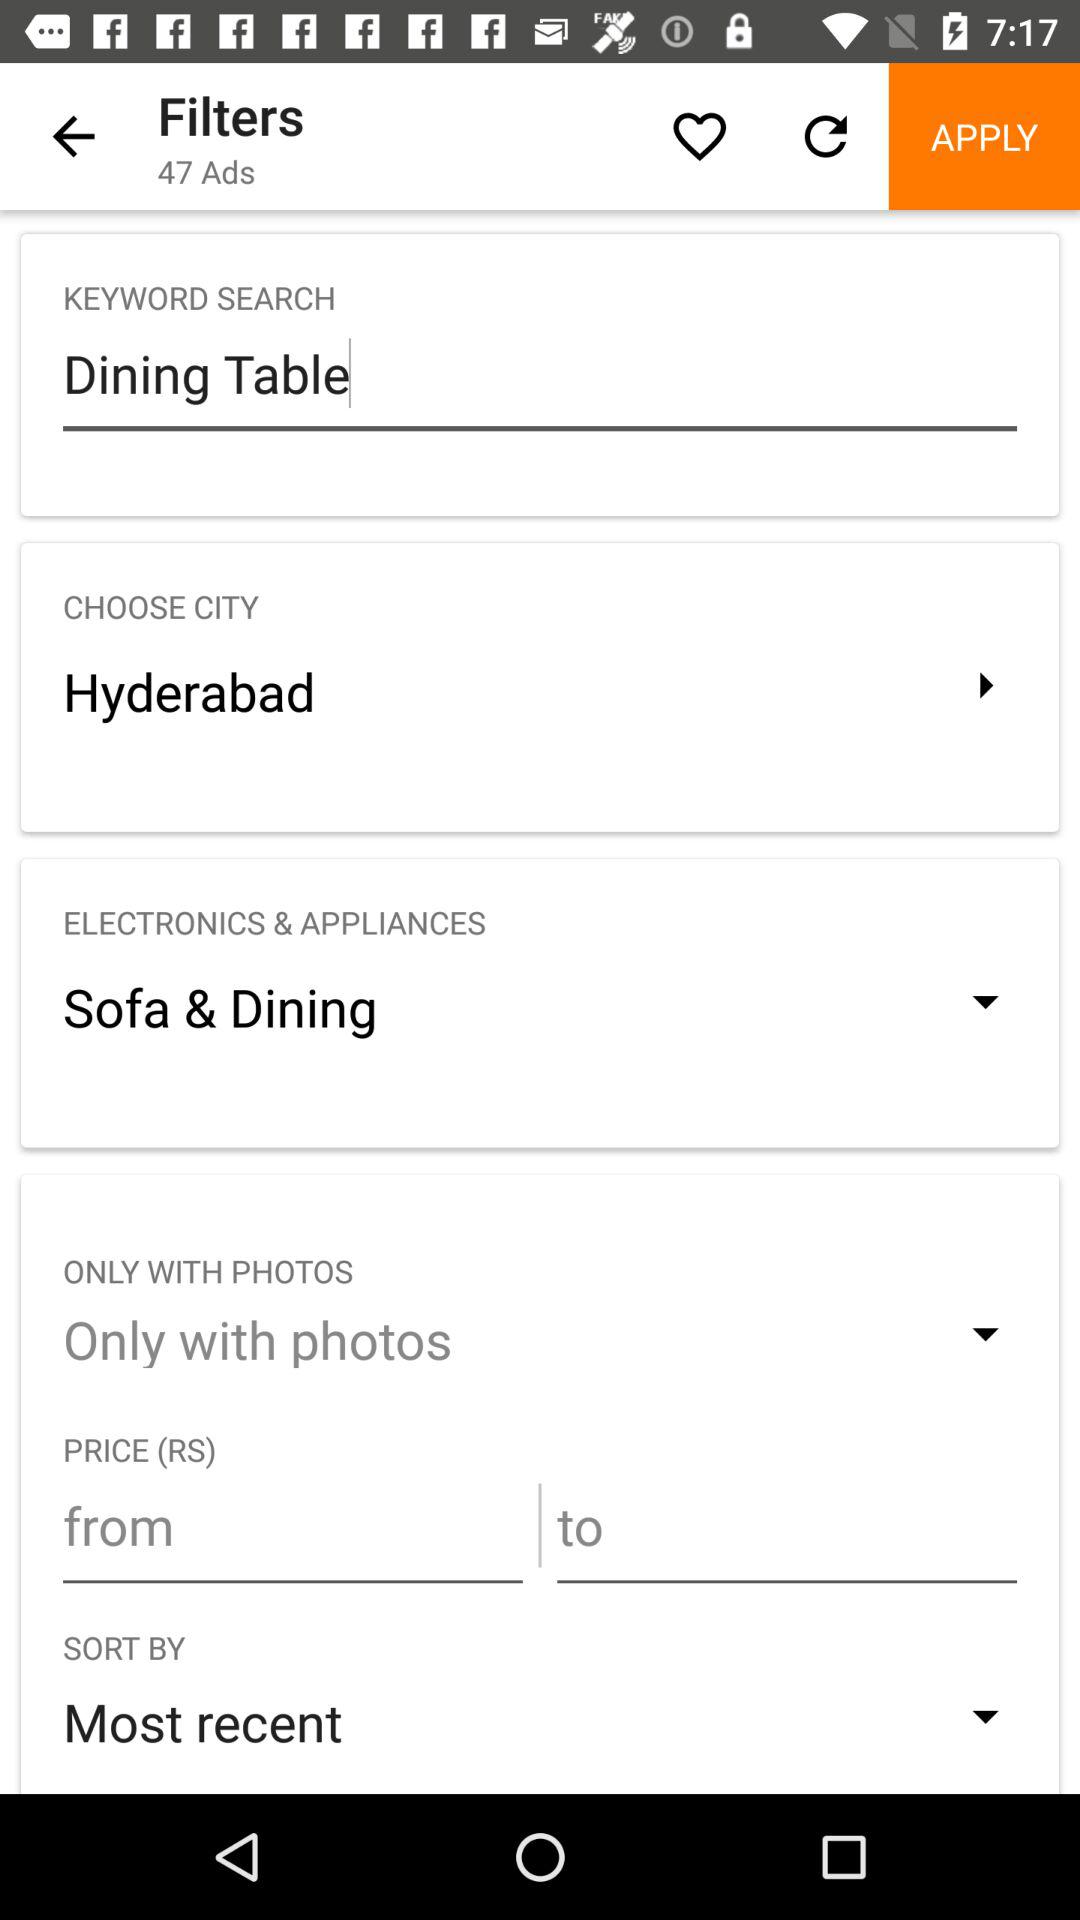 The image size is (1080, 1920). Describe the element at coordinates (540, 690) in the screenshot. I see `open the hyderabad icon` at that location.